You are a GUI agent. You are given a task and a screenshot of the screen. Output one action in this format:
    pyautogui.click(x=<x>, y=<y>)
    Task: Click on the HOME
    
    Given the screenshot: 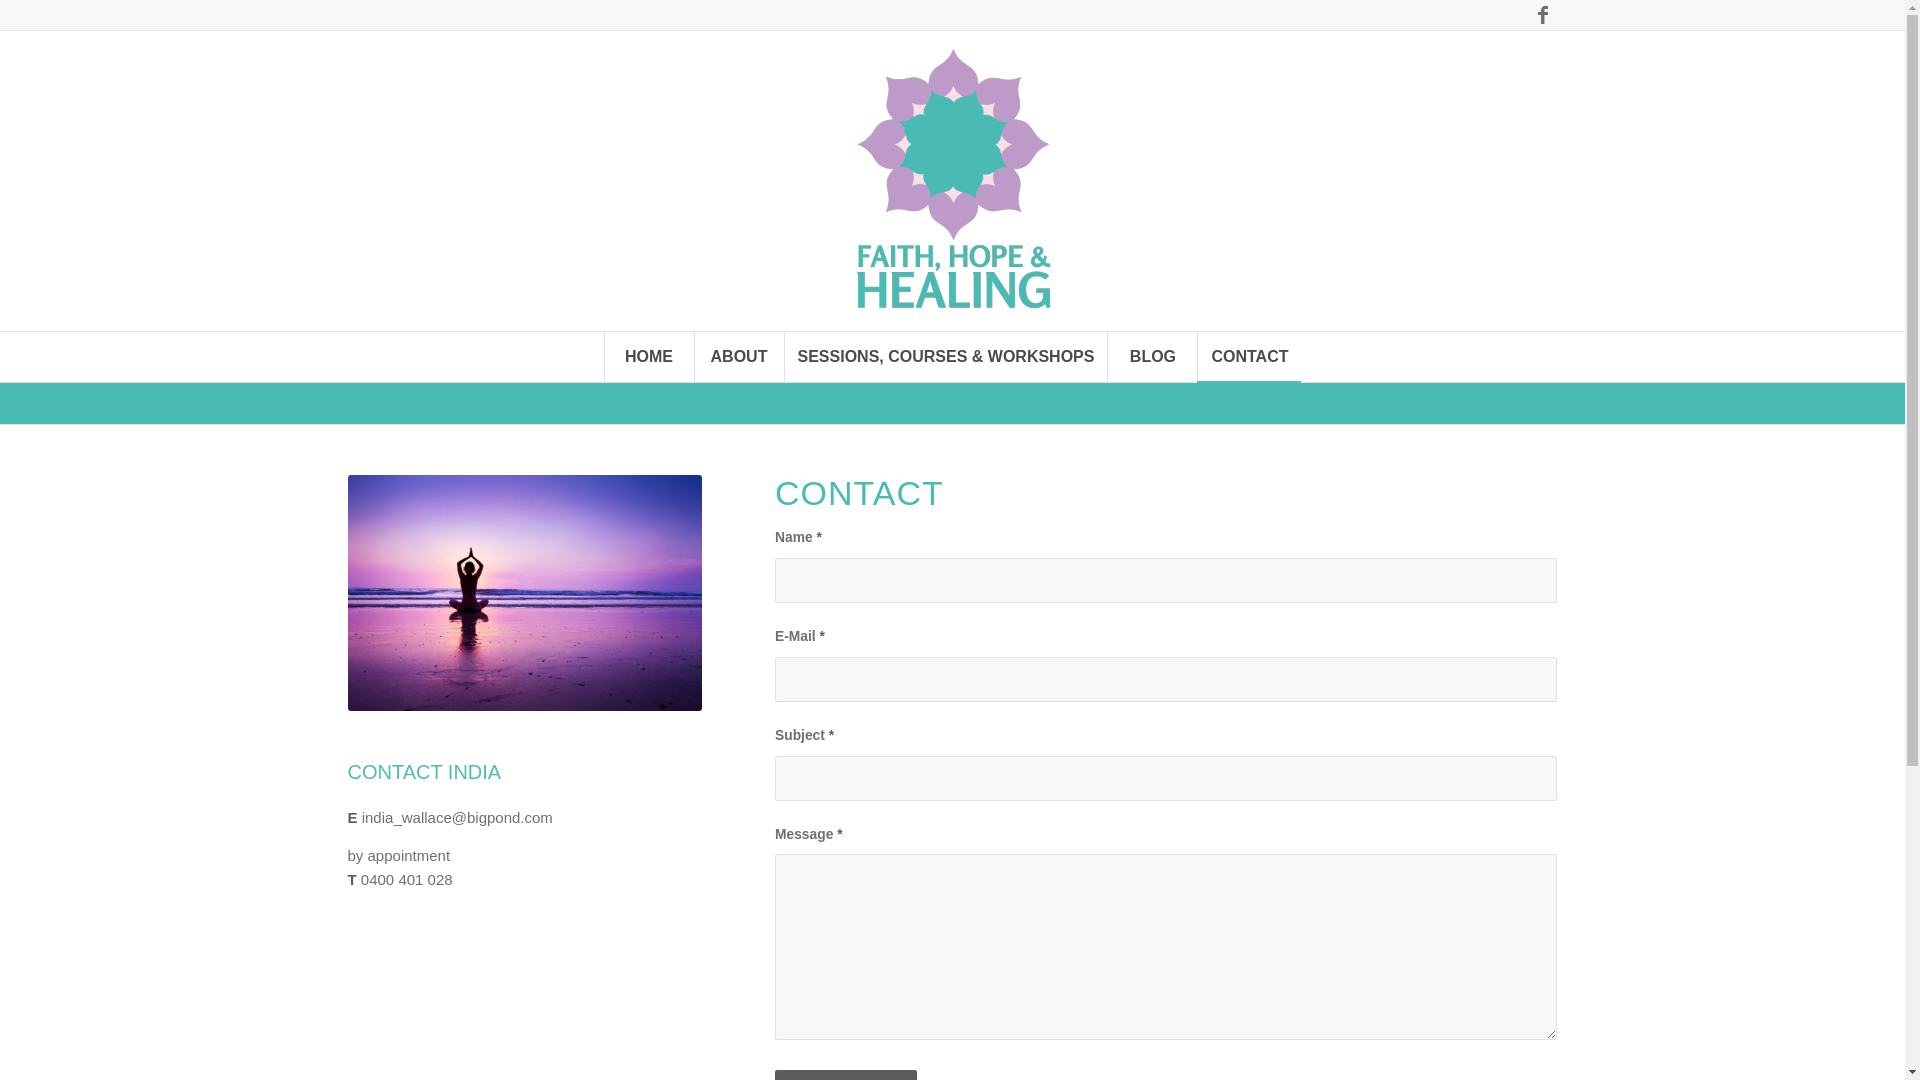 What is the action you would take?
    pyautogui.click(x=649, y=357)
    